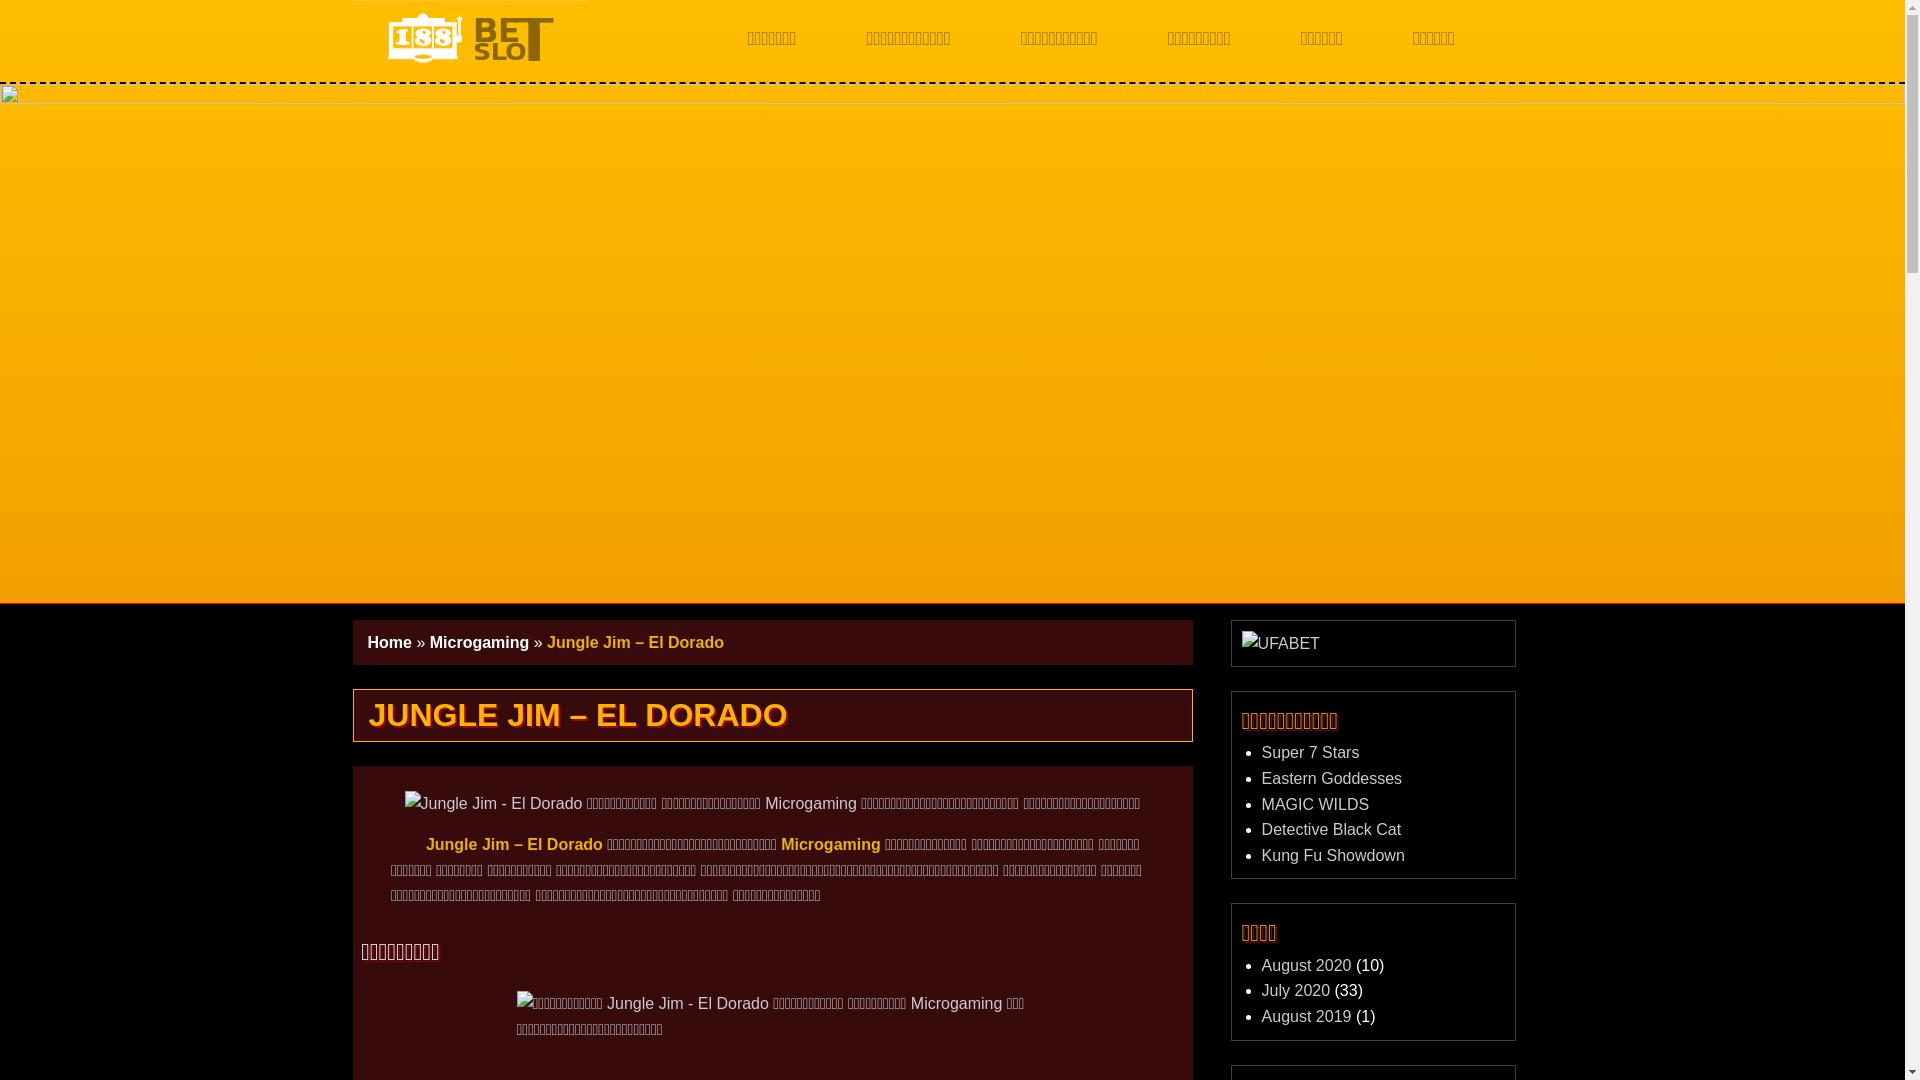  What do you see at coordinates (480, 642) in the screenshot?
I see `Microgaming` at bounding box center [480, 642].